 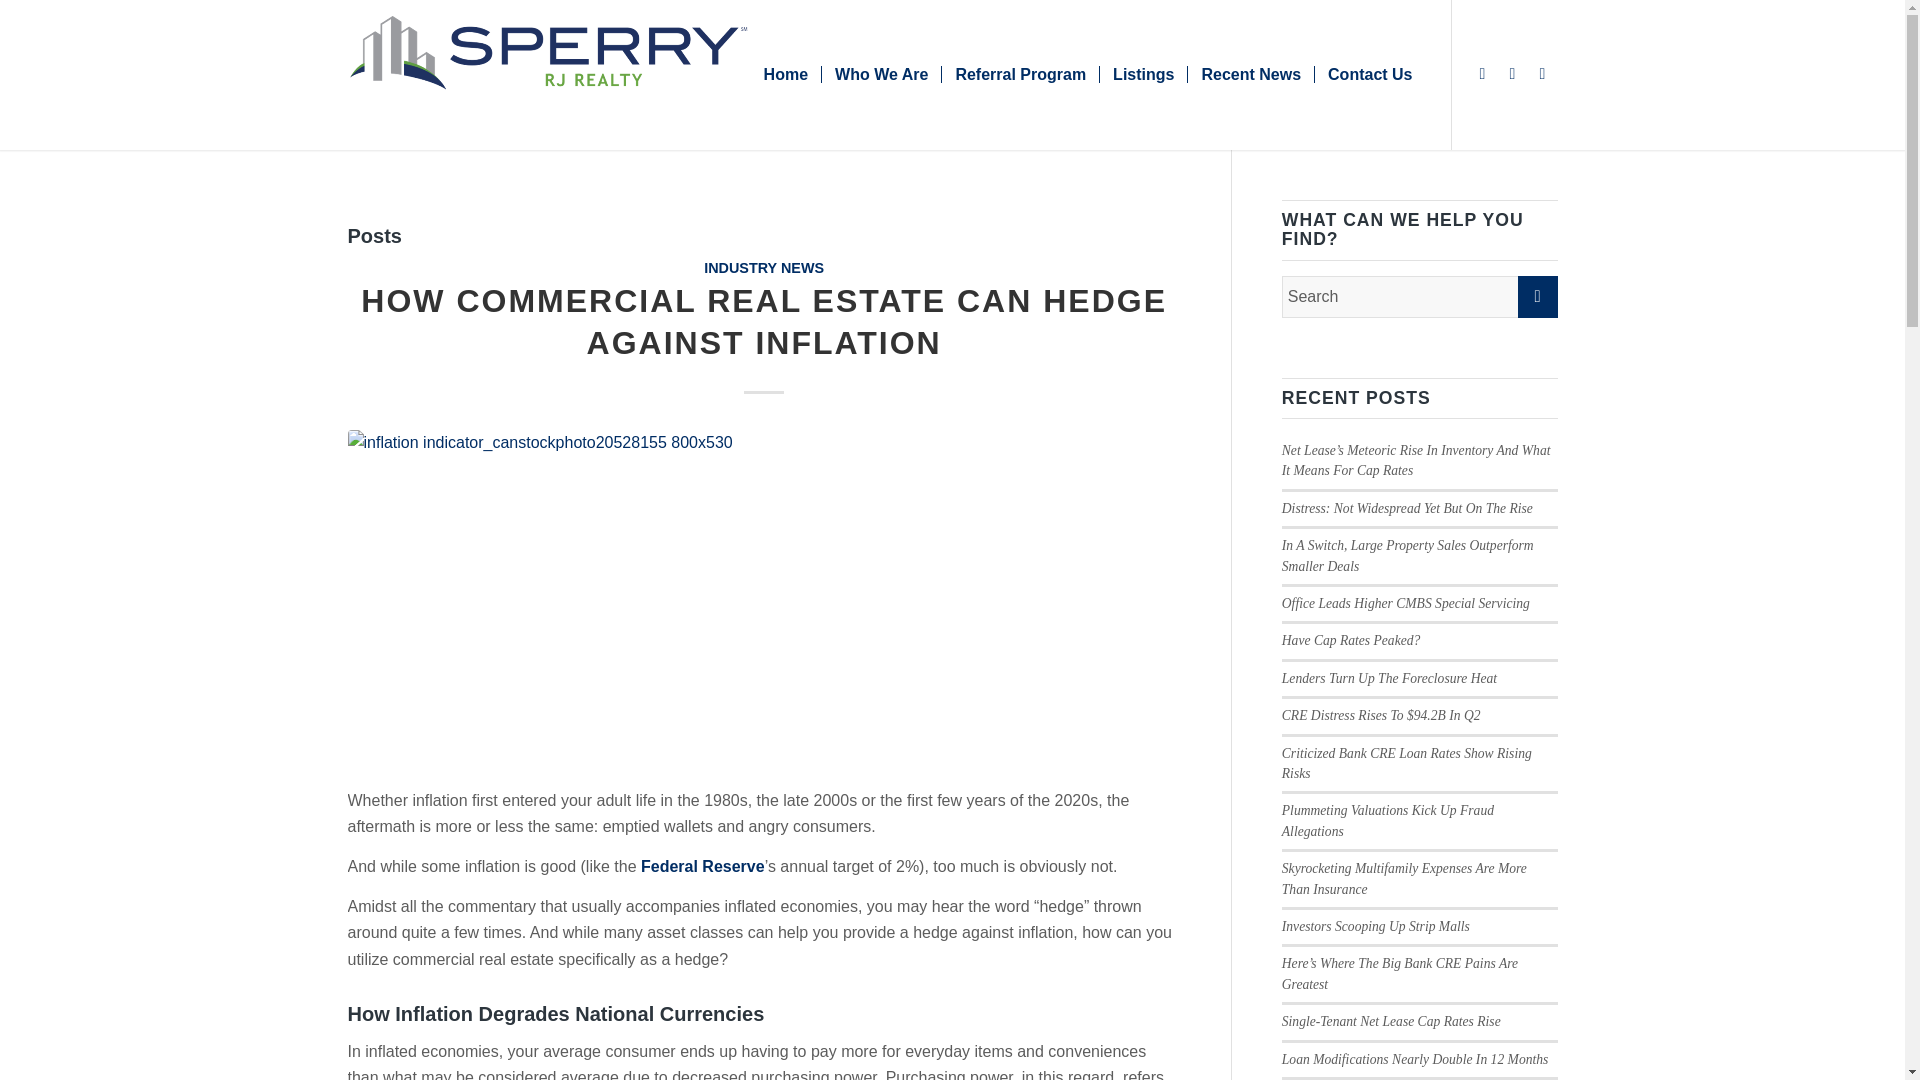 What do you see at coordinates (1407, 763) in the screenshot?
I see `Criticized Bank CRE Loan Rates Show Rising Risks` at bounding box center [1407, 763].